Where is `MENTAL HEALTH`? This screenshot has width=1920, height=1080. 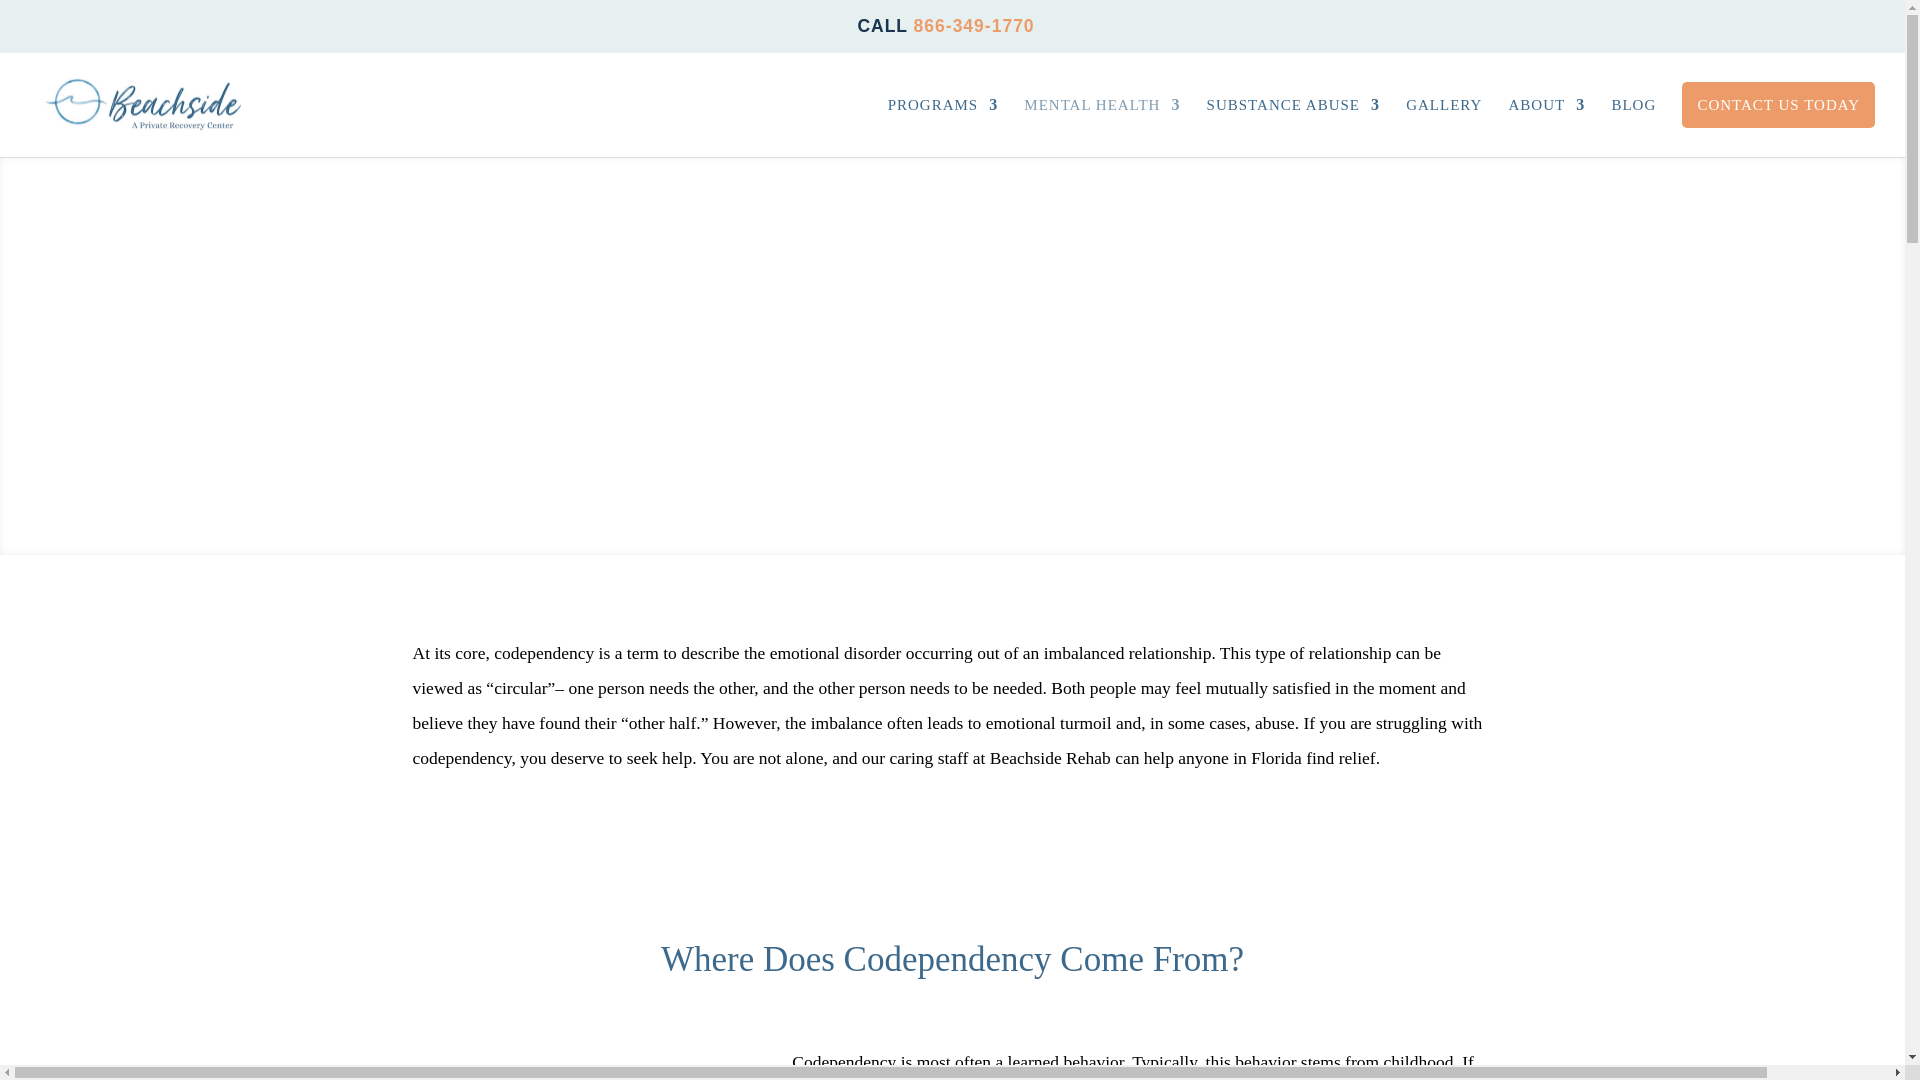 MENTAL HEALTH is located at coordinates (1102, 127).